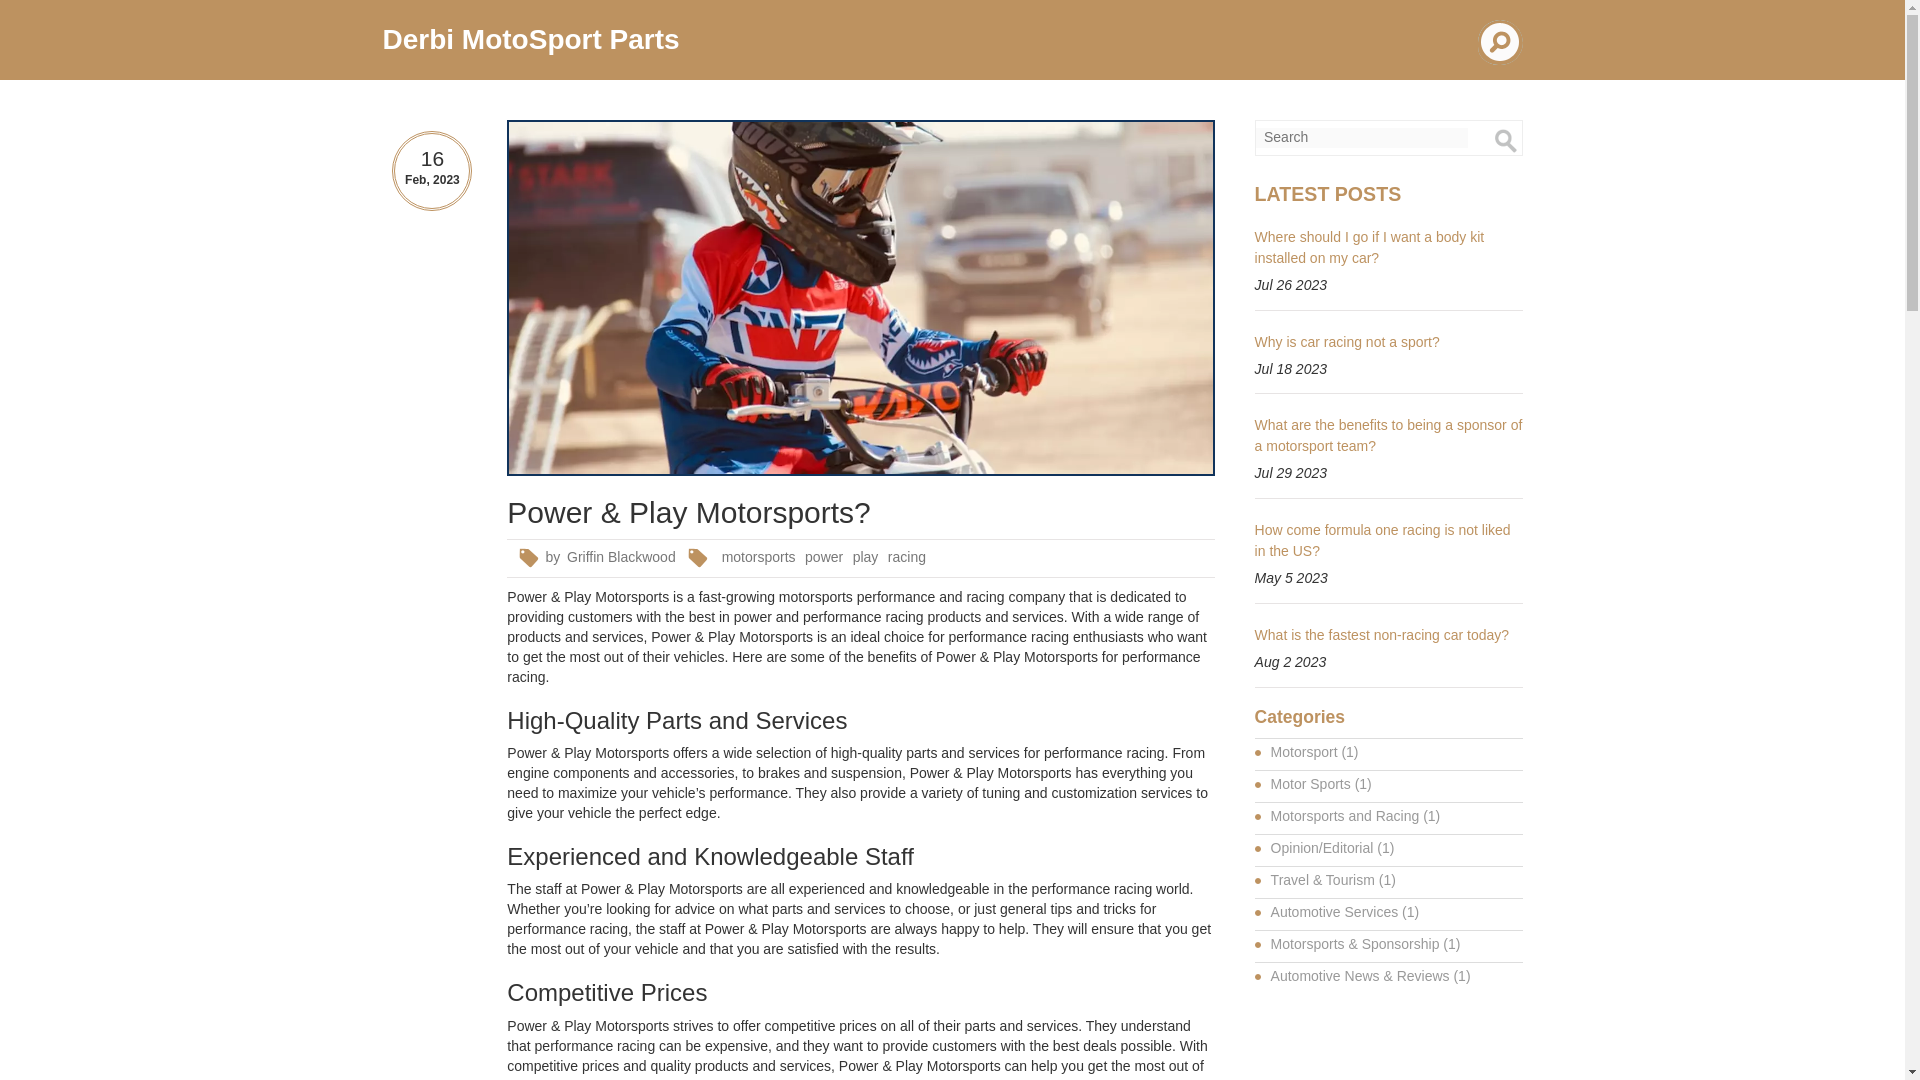 Image resolution: width=1920 pixels, height=1080 pixels. What do you see at coordinates (1348, 341) in the screenshot?
I see `Why is car racing not a sport?` at bounding box center [1348, 341].